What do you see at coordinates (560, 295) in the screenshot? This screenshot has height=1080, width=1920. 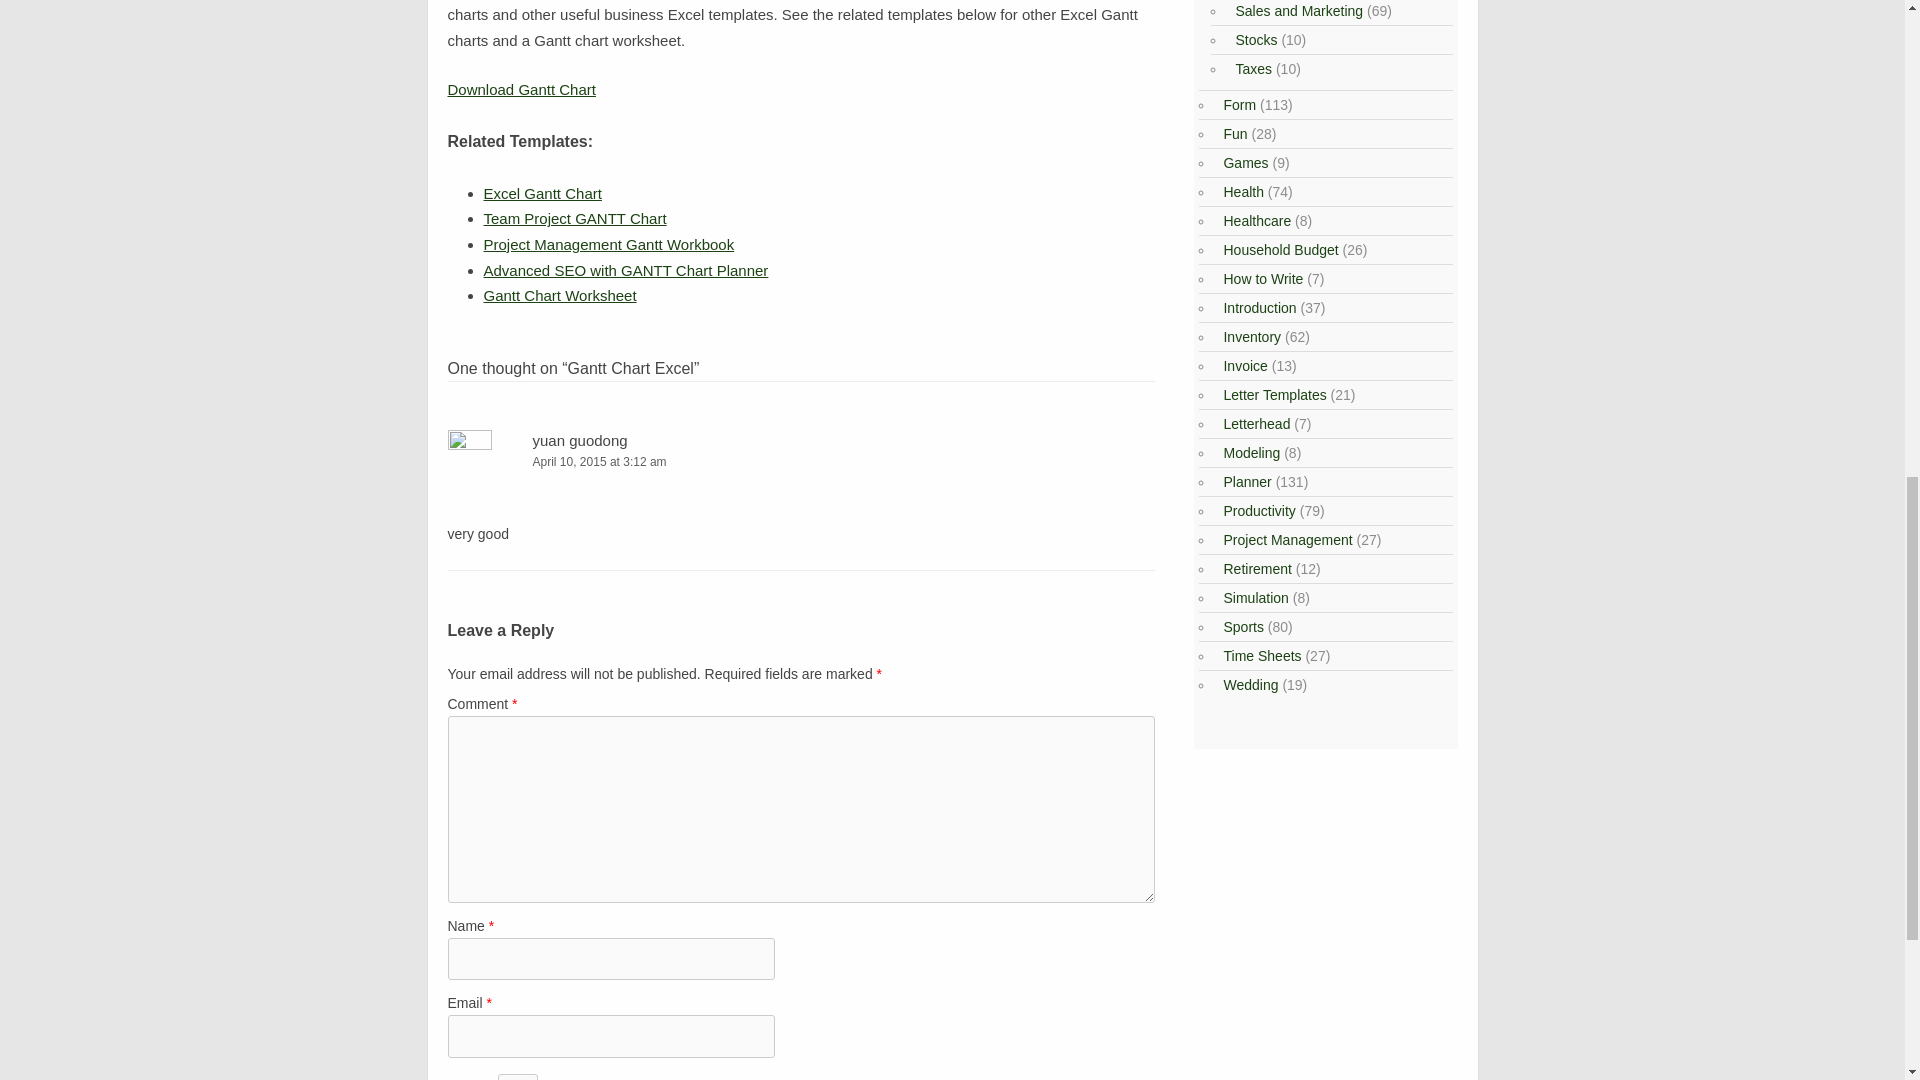 I see `January 14, 2009` at bounding box center [560, 295].